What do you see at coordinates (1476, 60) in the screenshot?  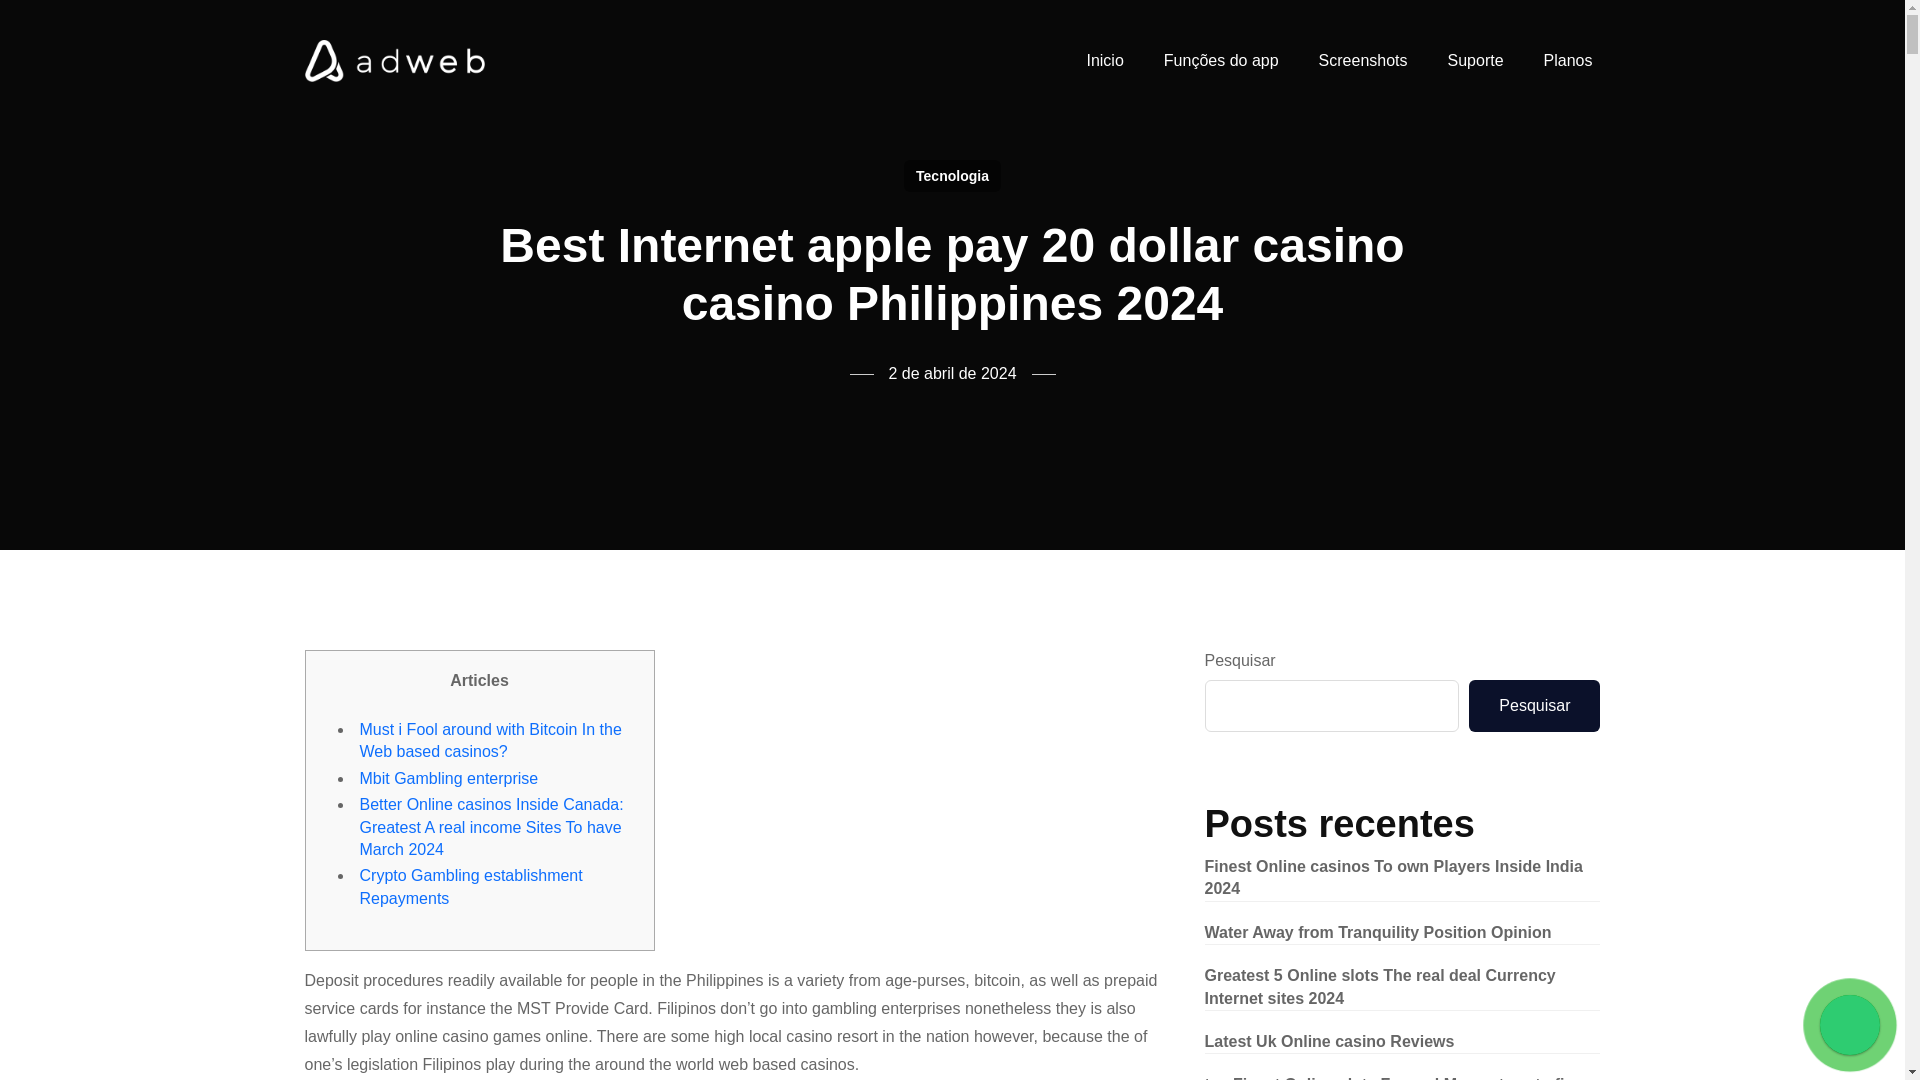 I see `Suporte` at bounding box center [1476, 60].